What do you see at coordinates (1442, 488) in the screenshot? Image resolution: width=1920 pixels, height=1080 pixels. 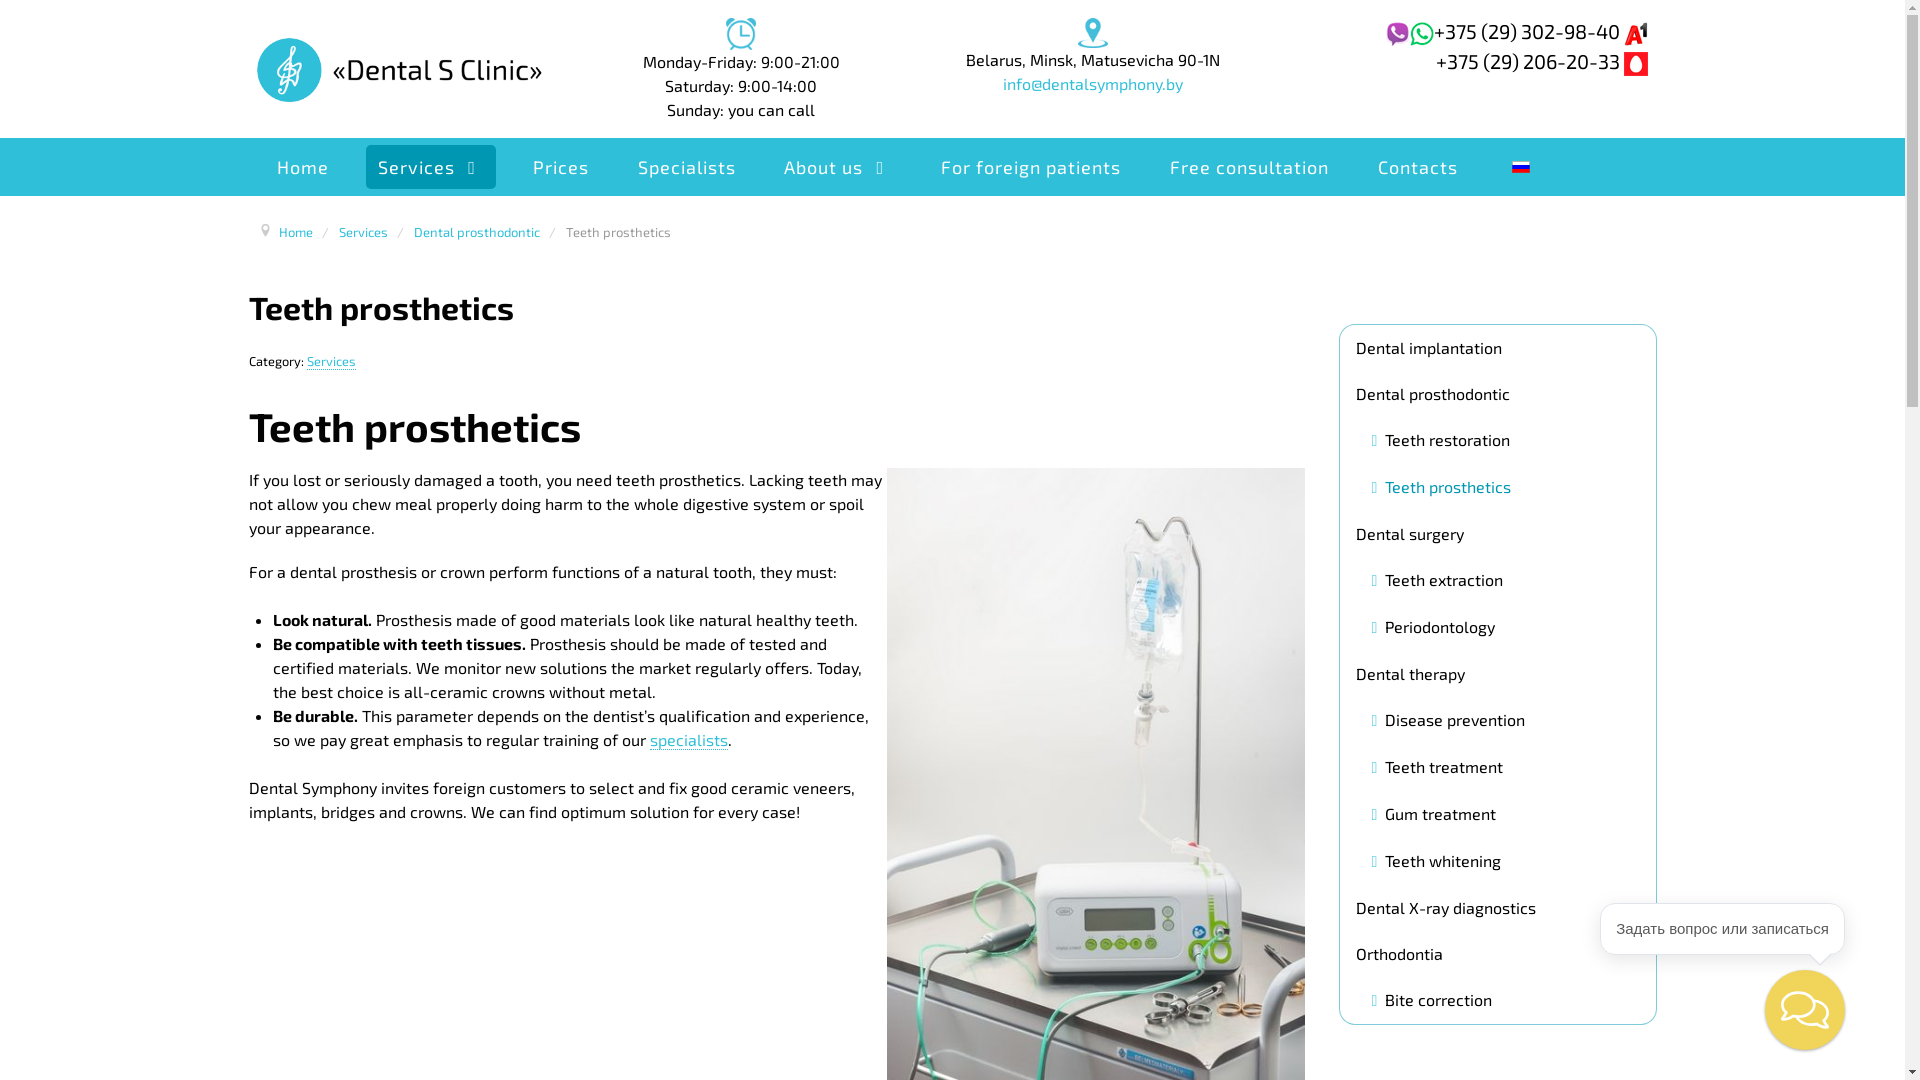 I see `Teeth prosthetics` at bounding box center [1442, 488].